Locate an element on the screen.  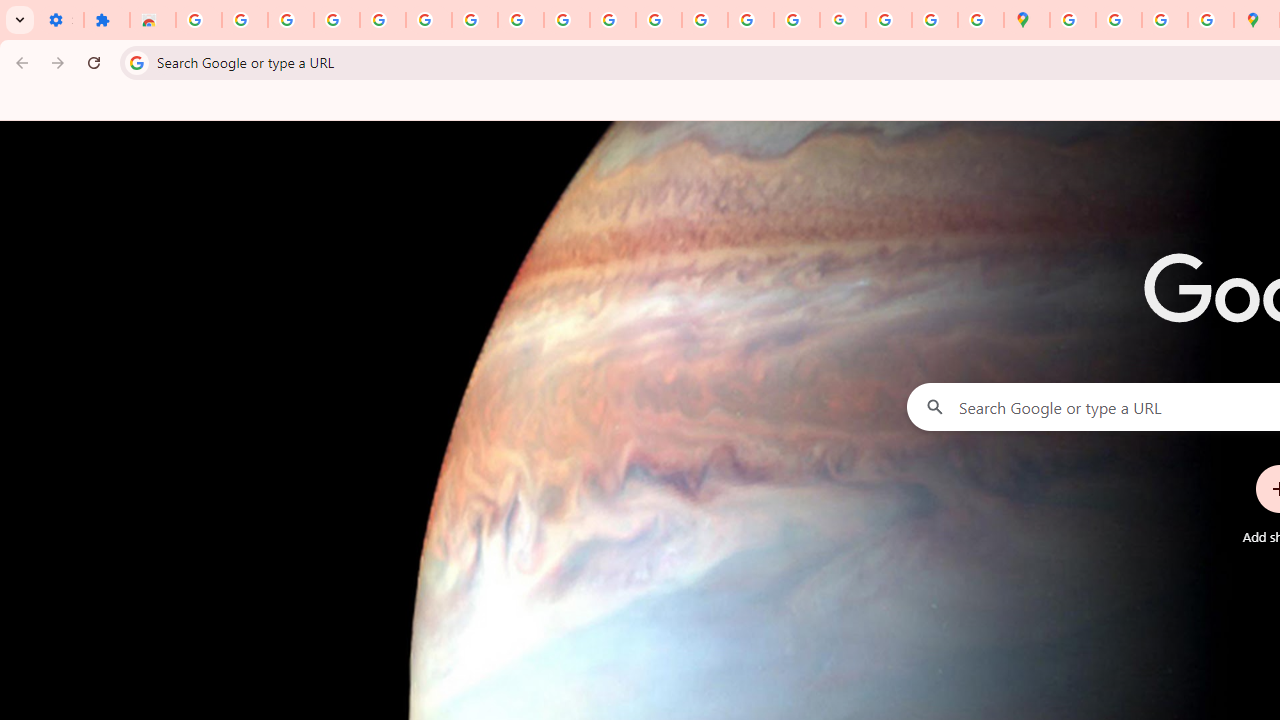
Learn how to find your photos - Google Photos Help is located at coordinates (336, 20).